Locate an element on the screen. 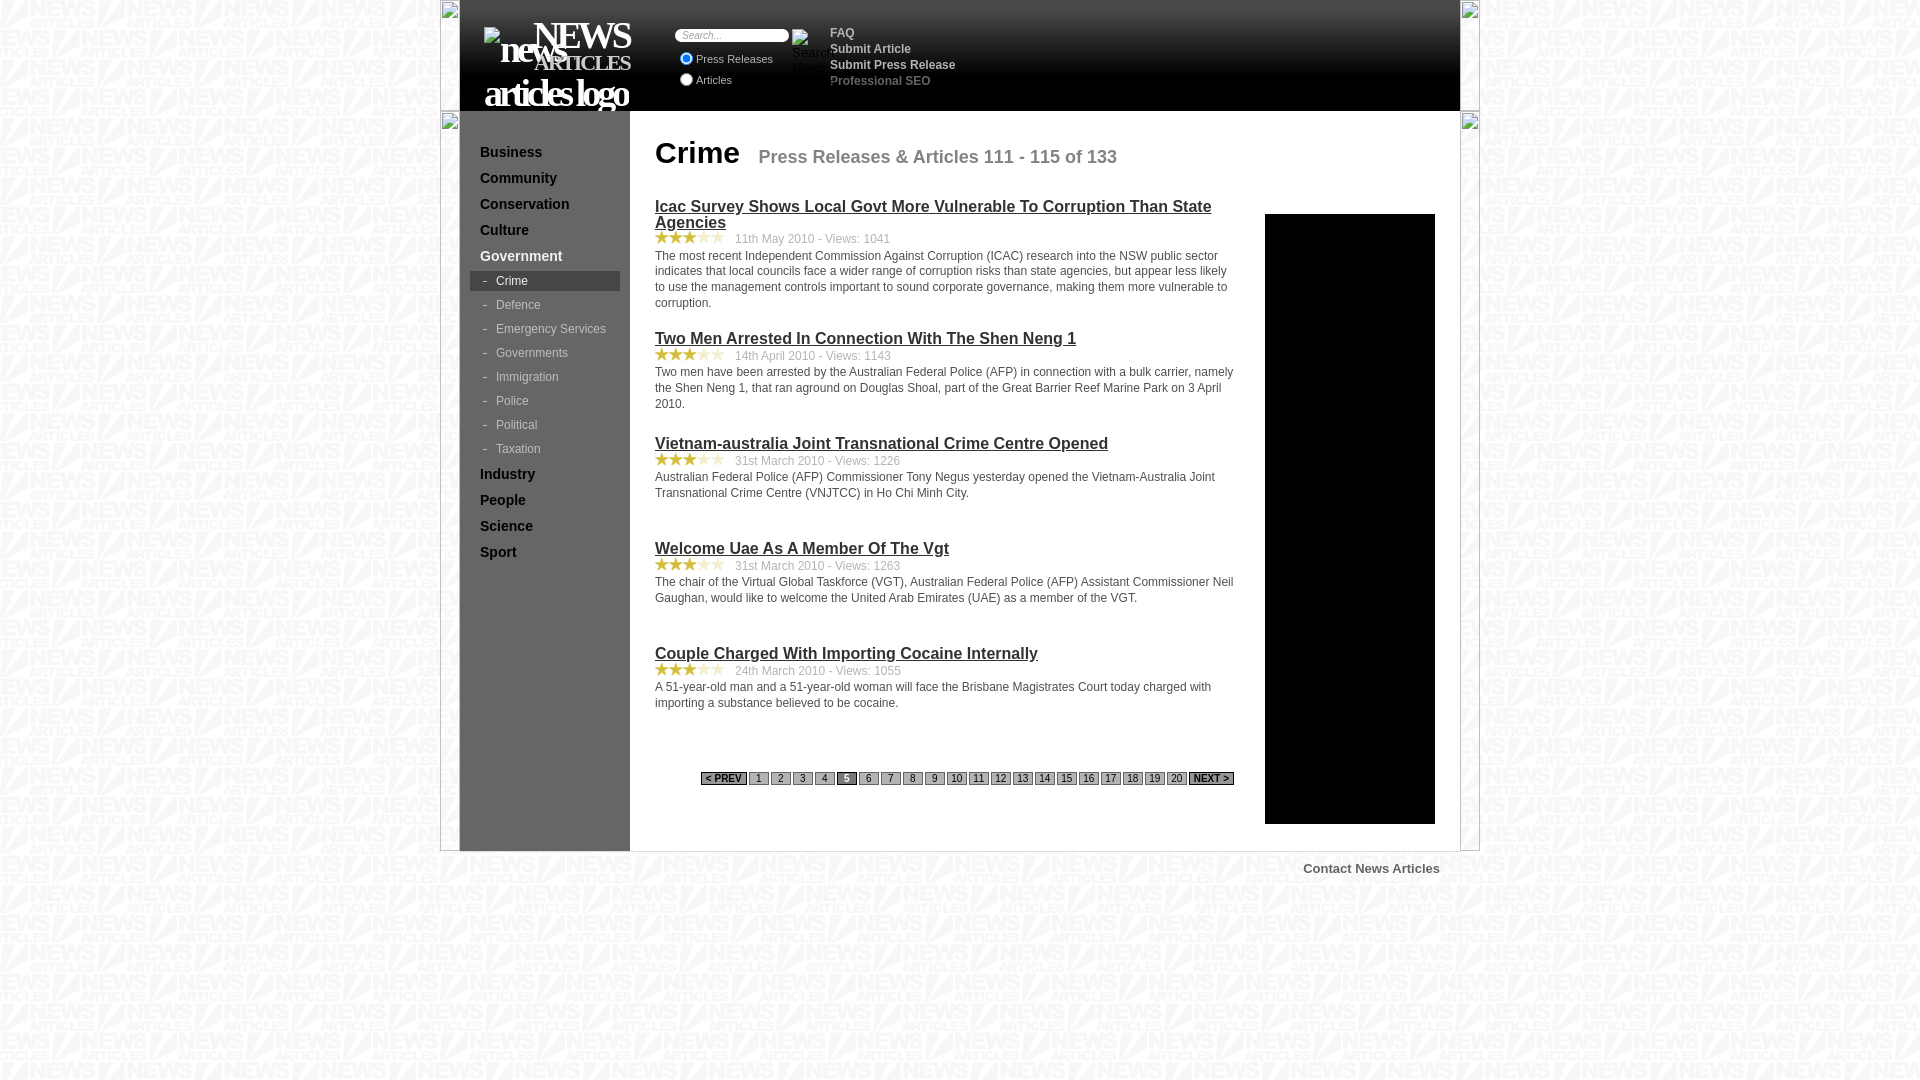  8 is located at coordinates (913, 778).